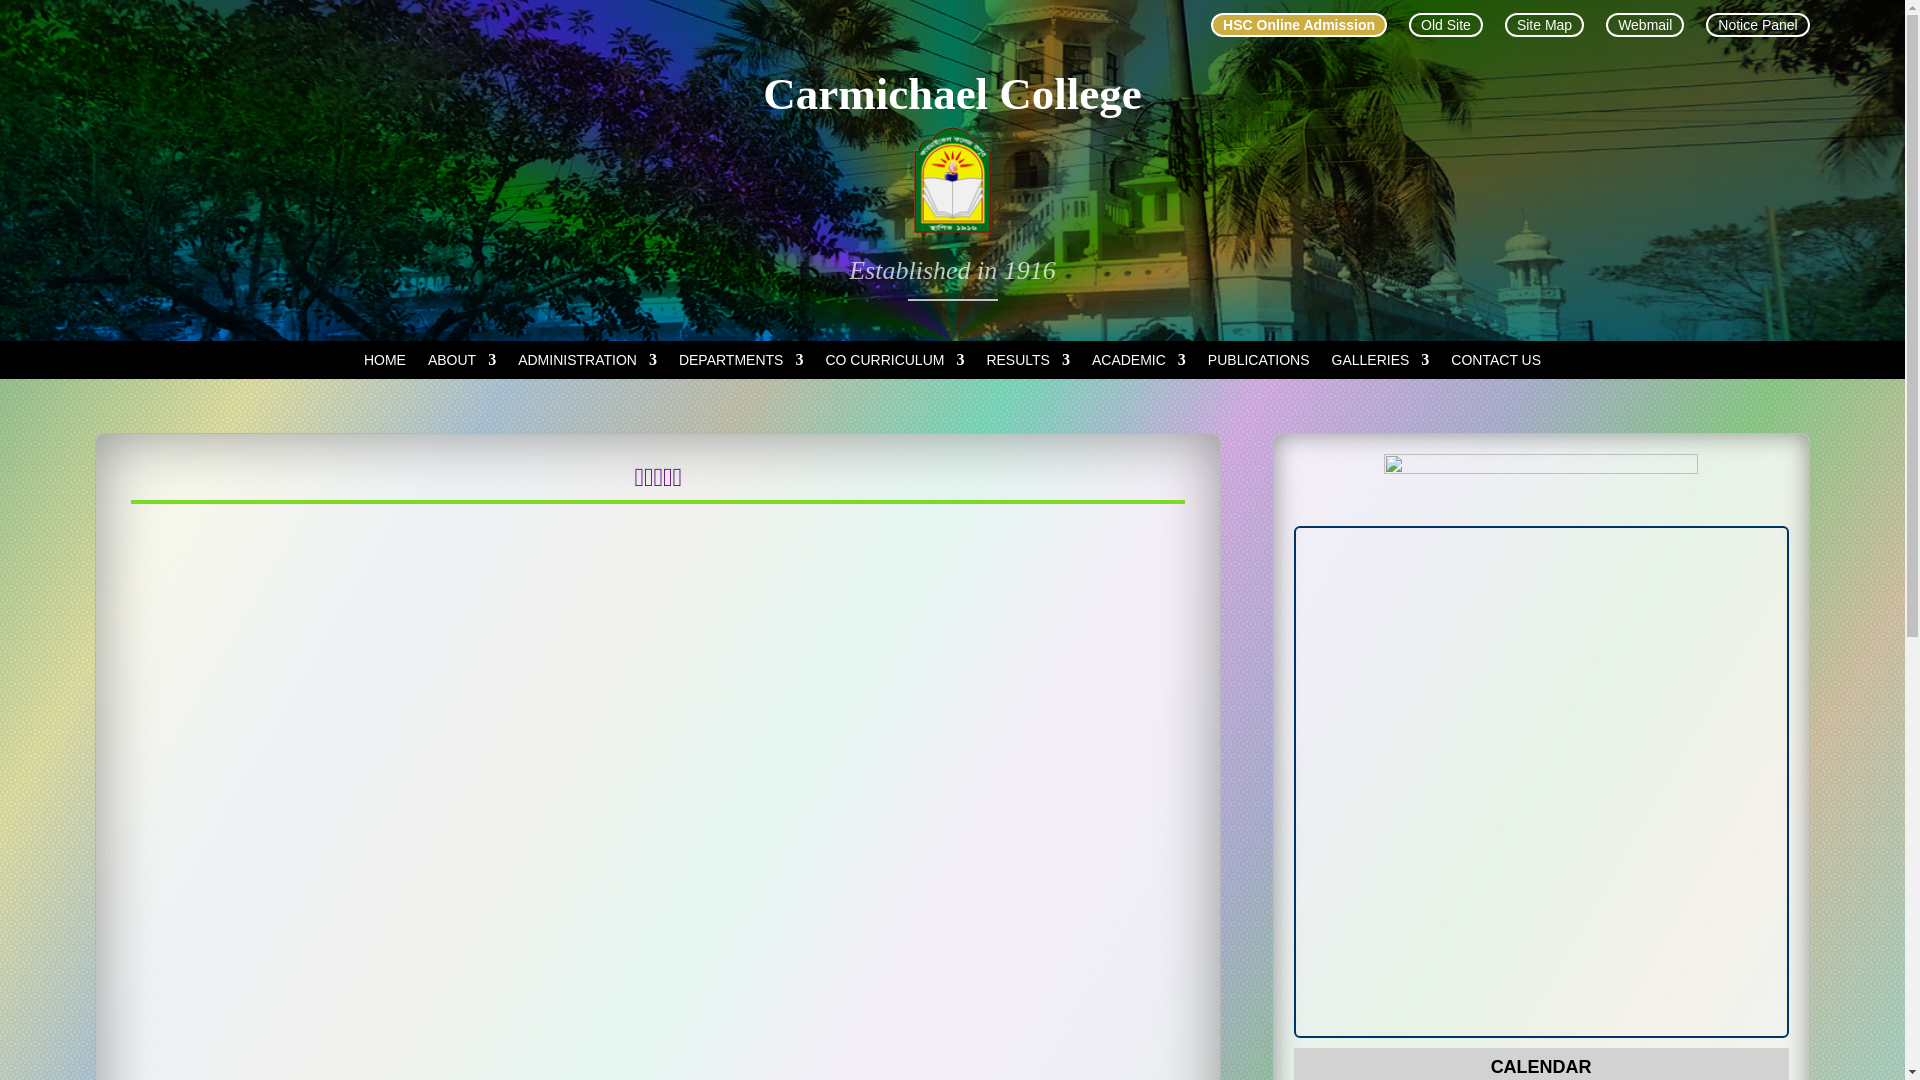 Image resolution: width=1920 pixels, height=1080 pixels. I want to click on RESULTS, so click(1028, 364).